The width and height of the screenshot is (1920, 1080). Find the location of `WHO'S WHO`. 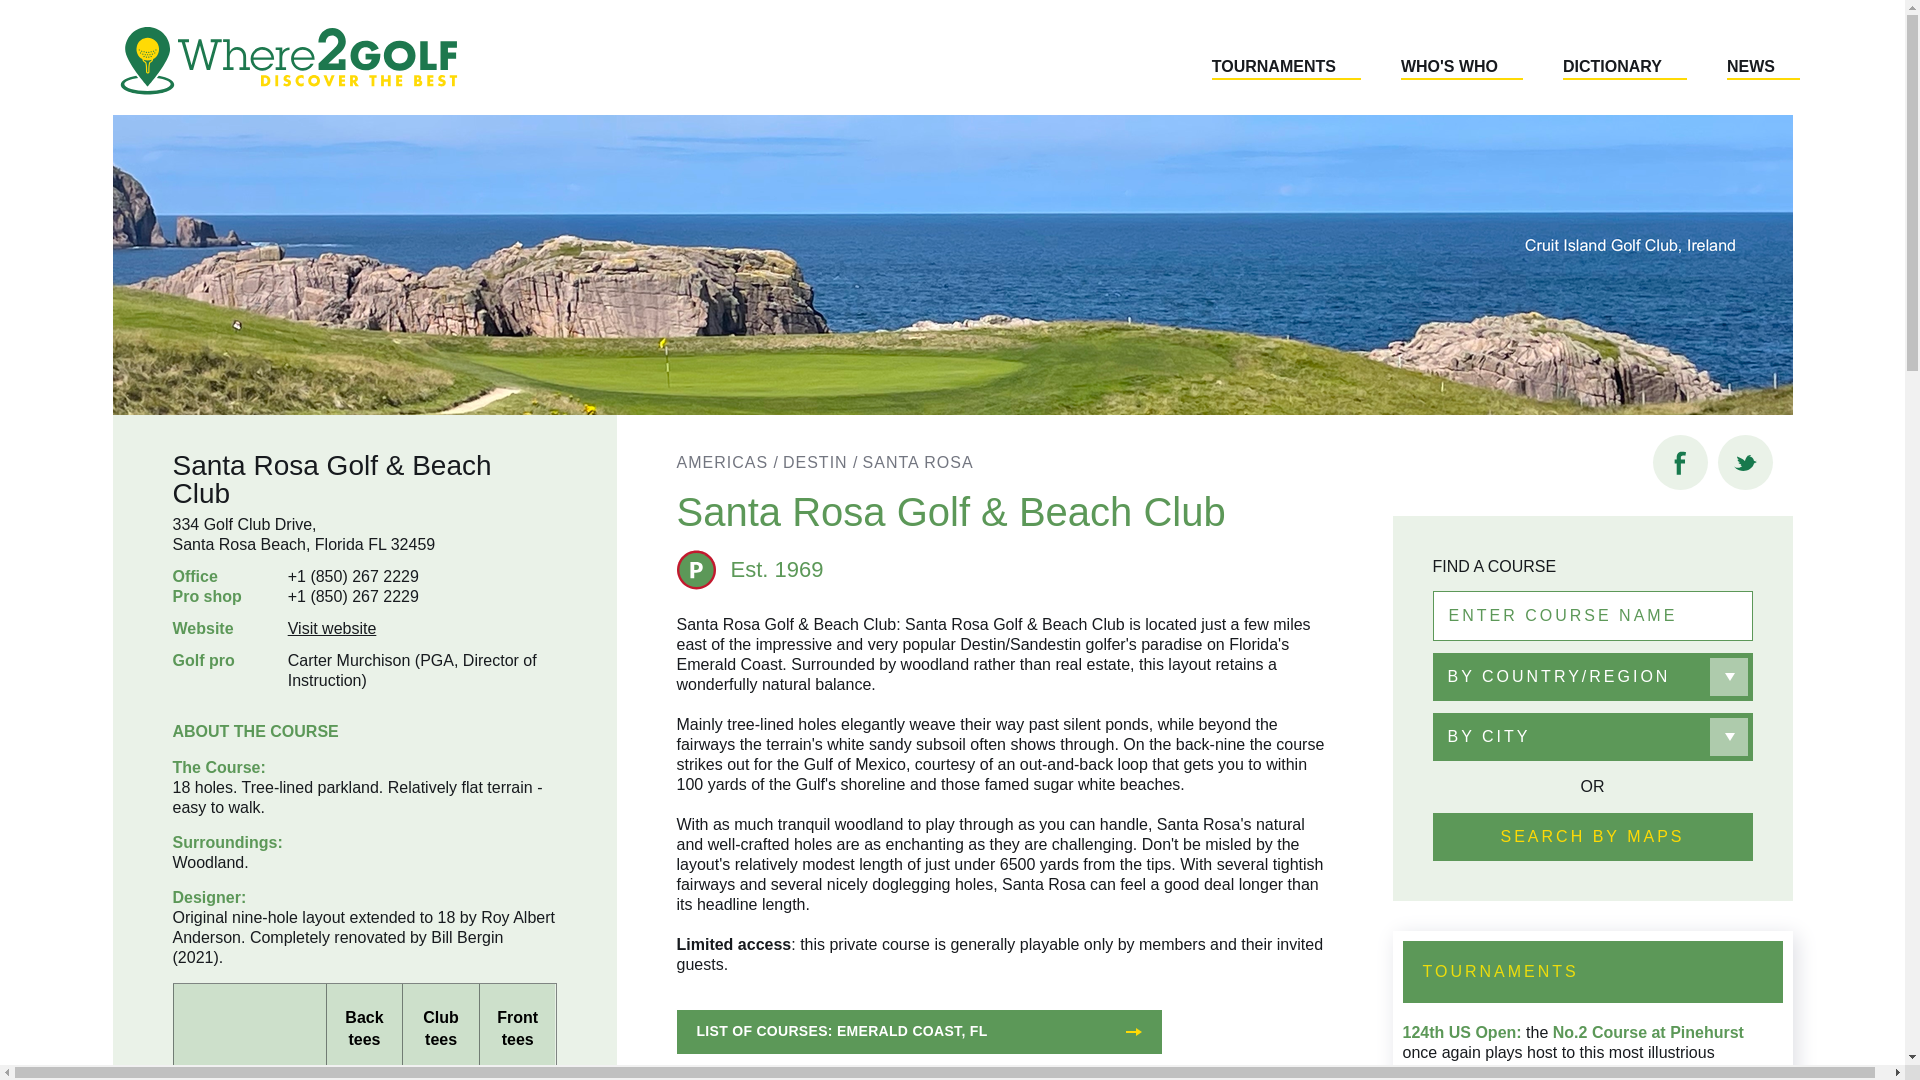

WHO'S WHO is located at coordinates (1462, 68).